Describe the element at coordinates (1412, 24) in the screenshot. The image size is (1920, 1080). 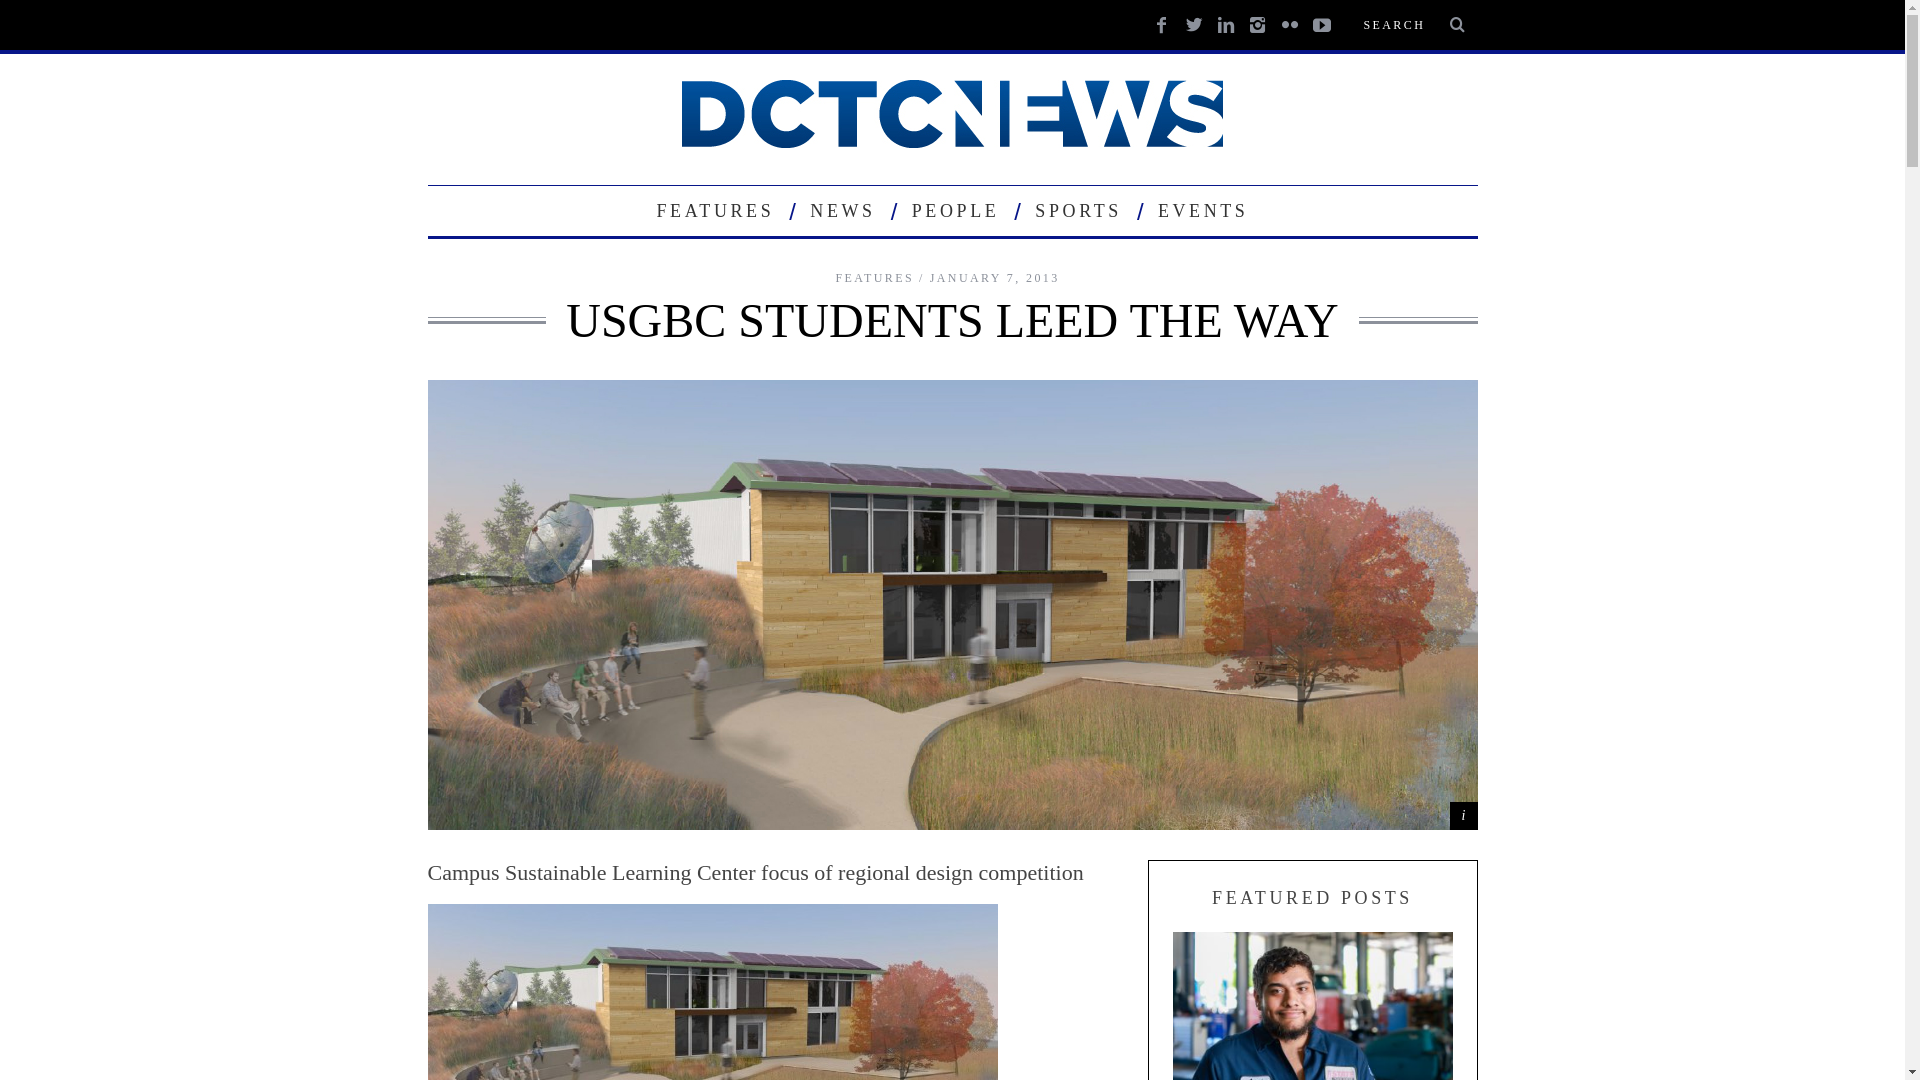
I see `Search` at that location.